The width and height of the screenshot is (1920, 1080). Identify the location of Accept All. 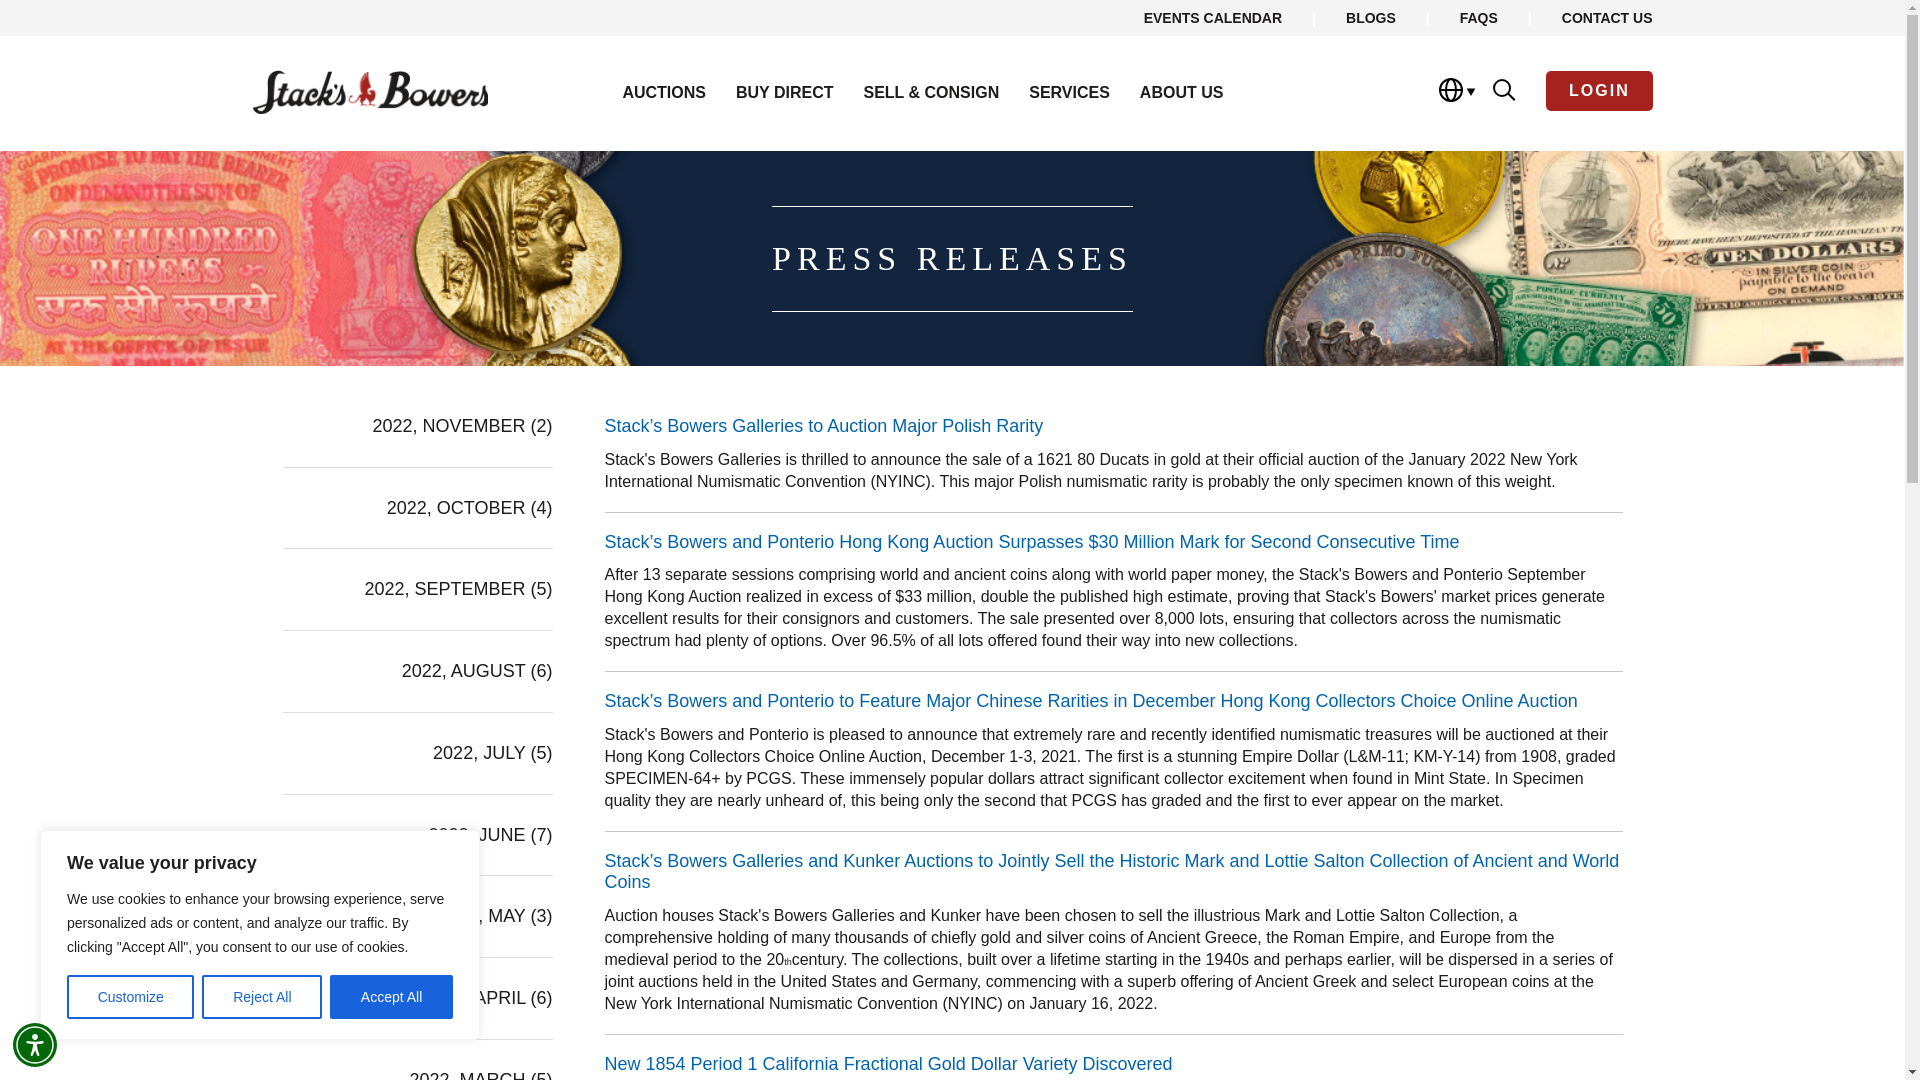
(392, 997).